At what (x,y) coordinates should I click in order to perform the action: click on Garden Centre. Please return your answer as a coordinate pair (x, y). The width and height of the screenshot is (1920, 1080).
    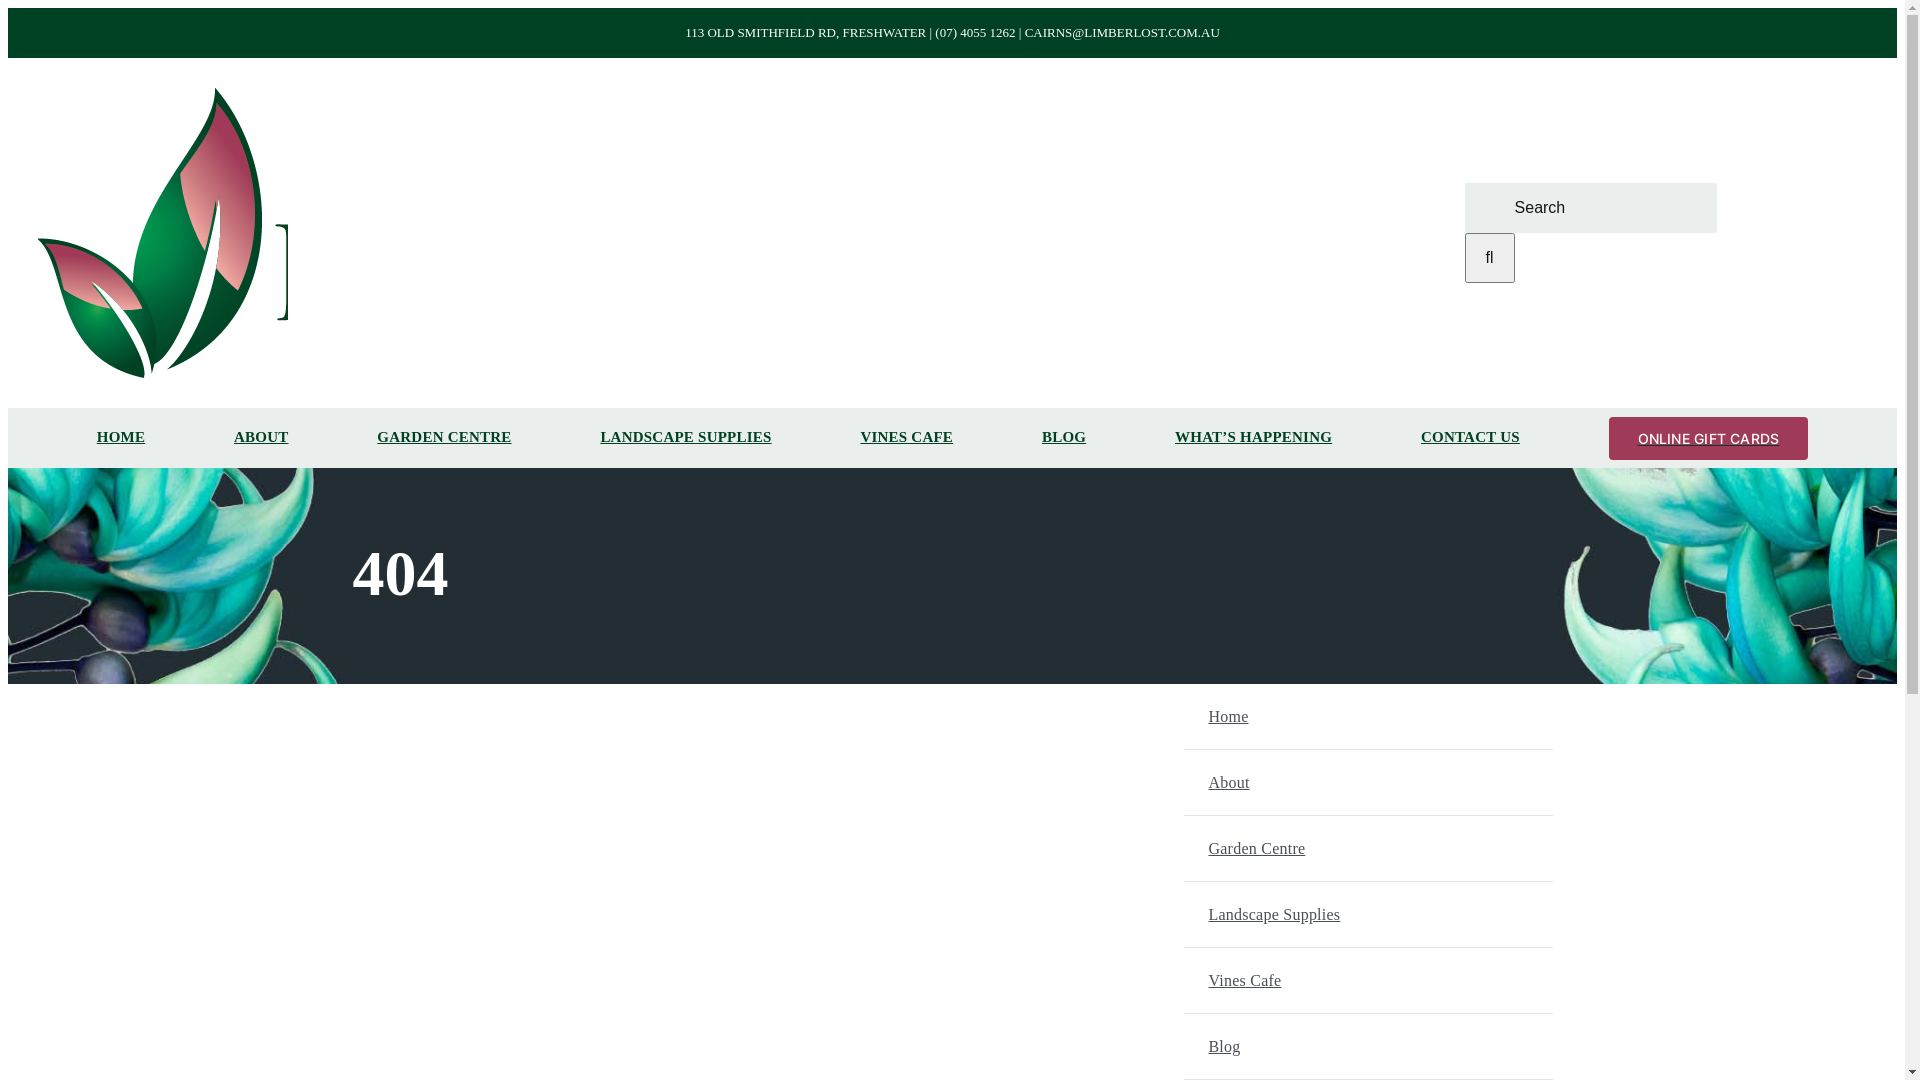
    Looking at the image, I should click on (1392, 848).